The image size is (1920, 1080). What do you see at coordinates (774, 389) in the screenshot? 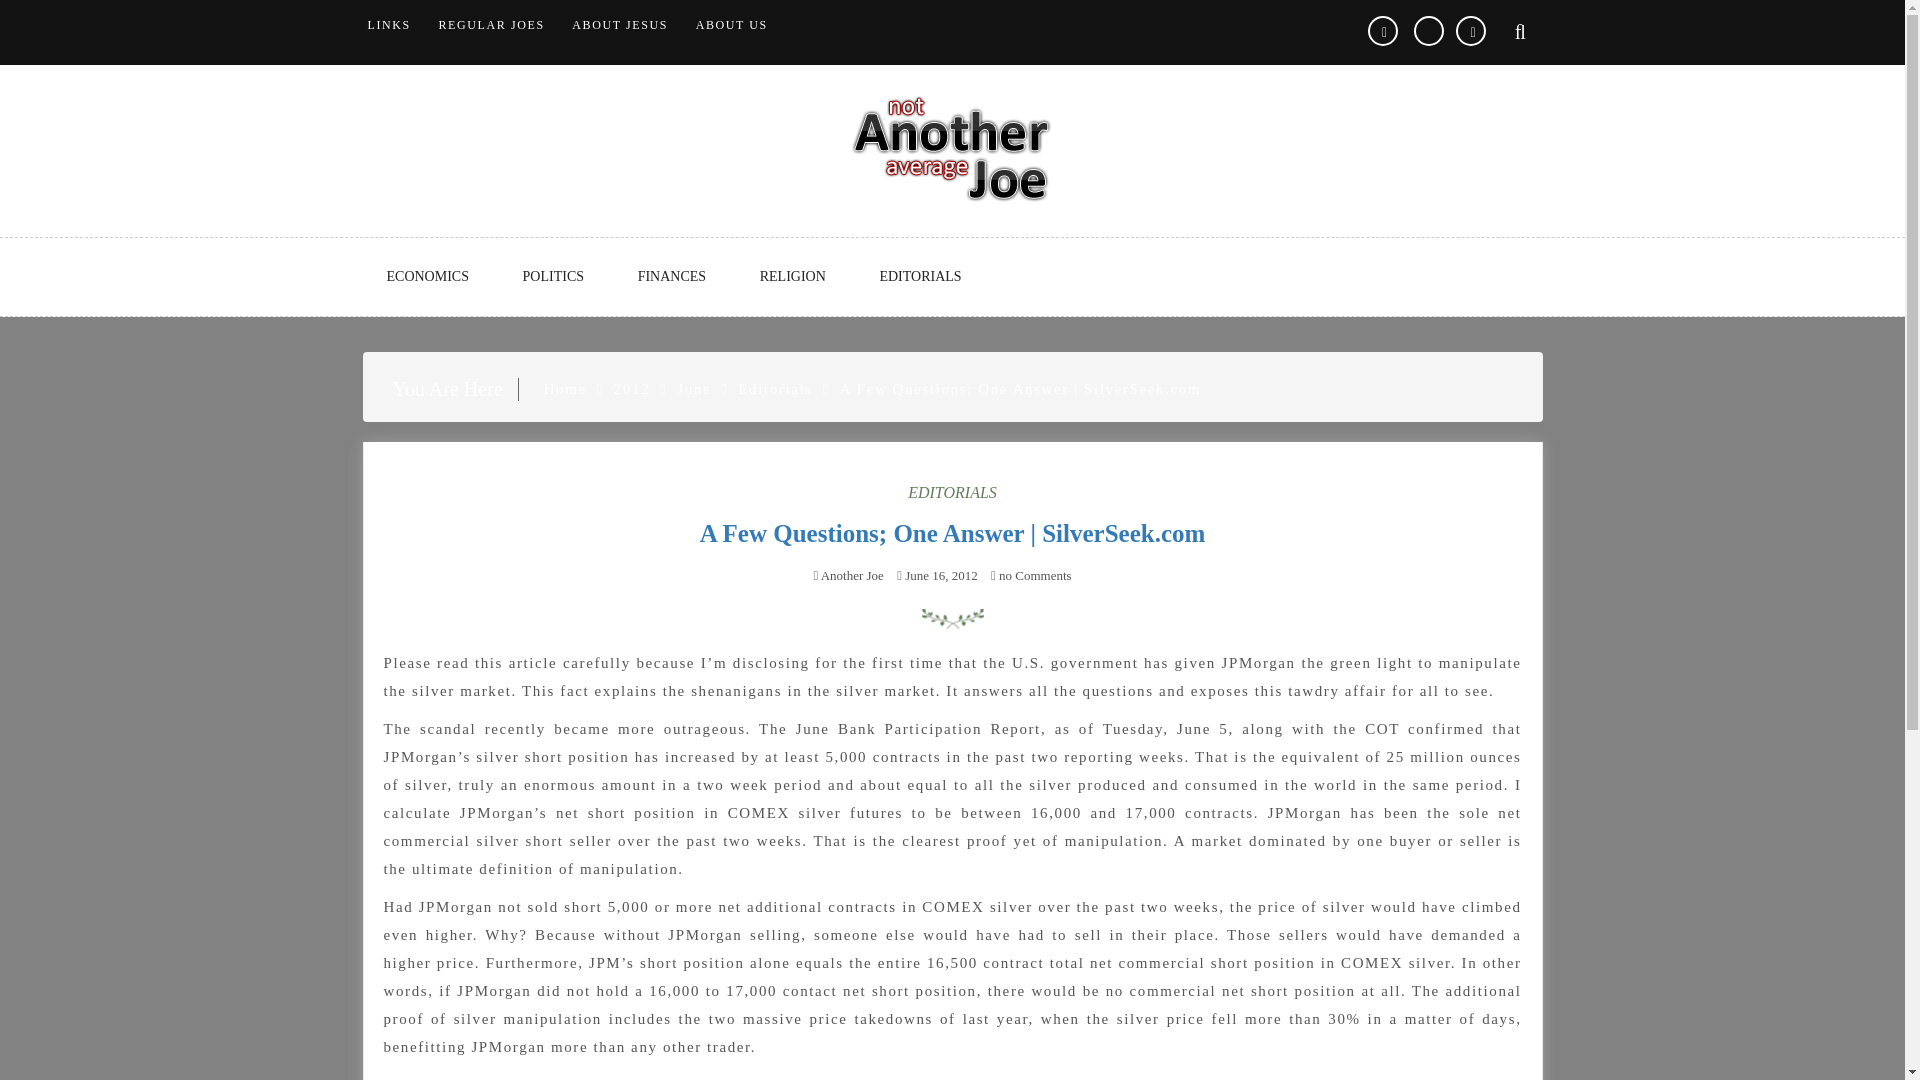
I see `Editorials` at bounding box center [774, 389].